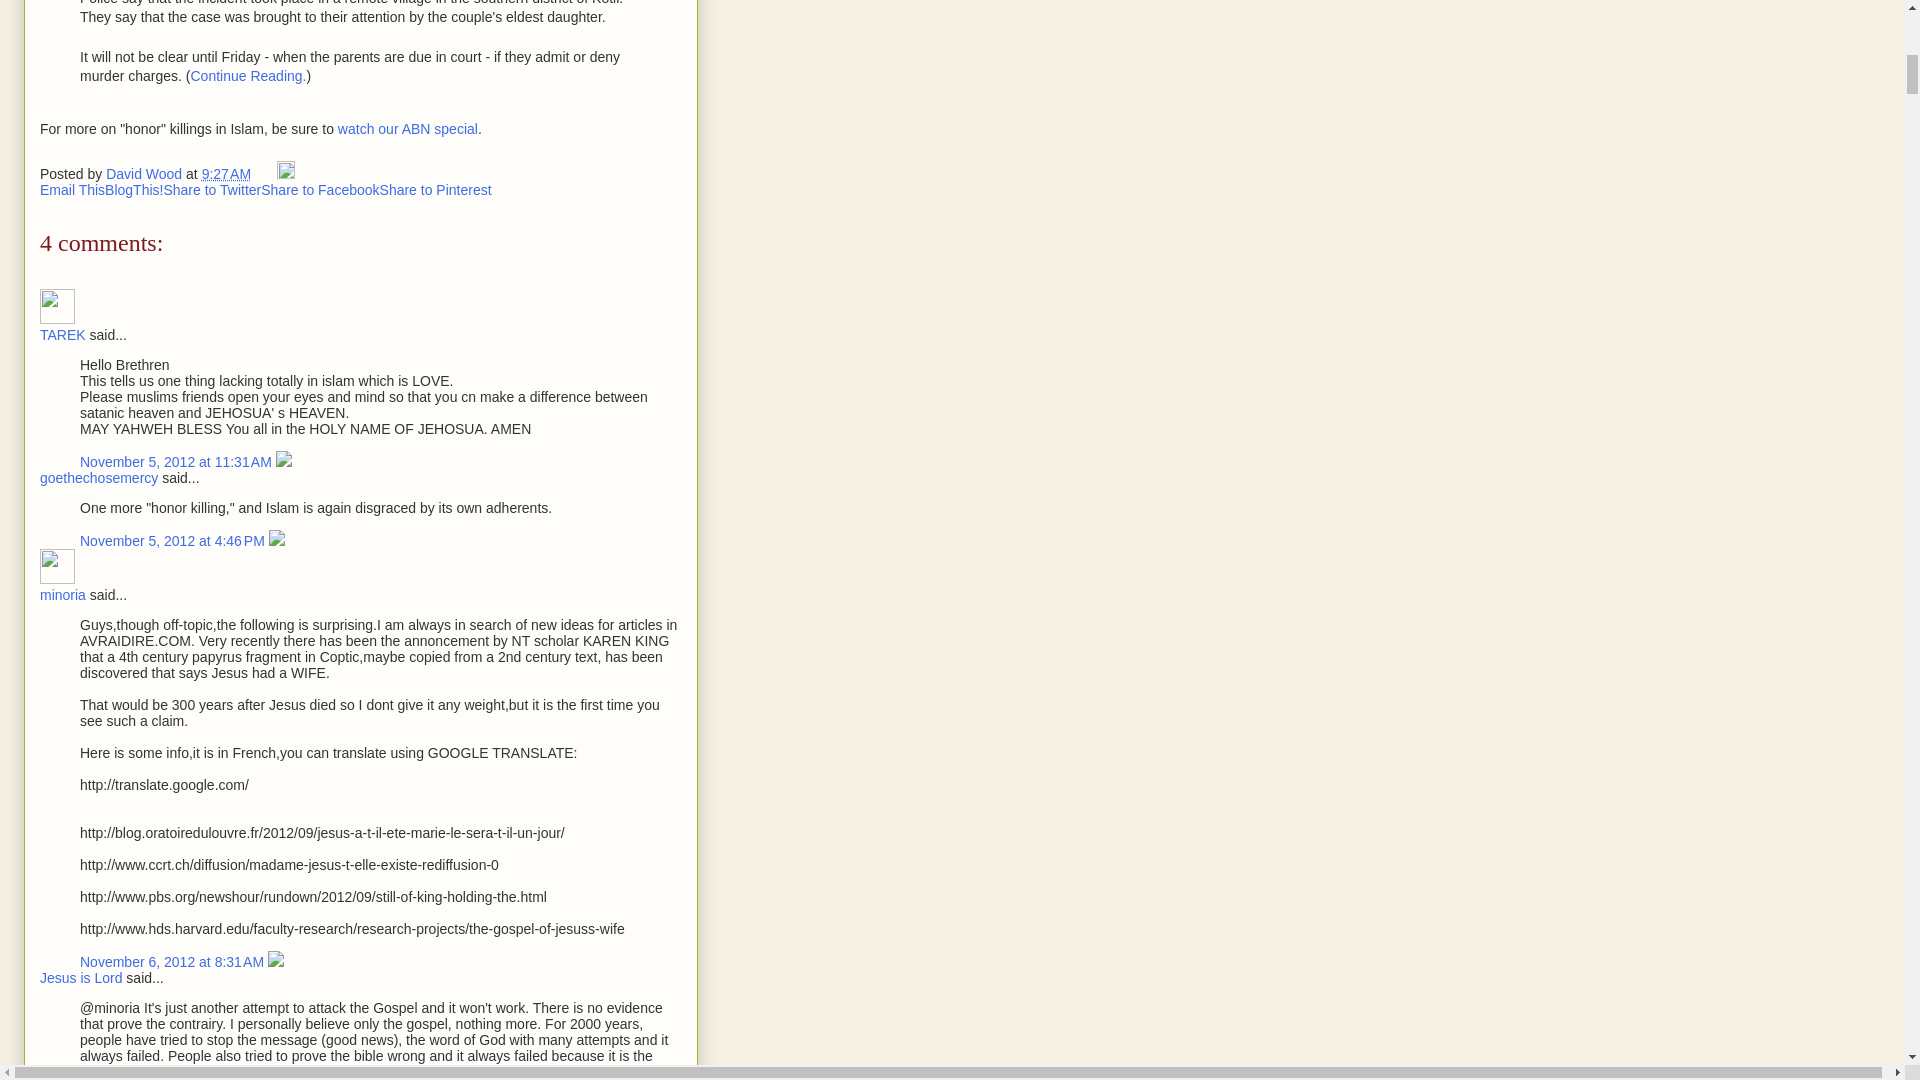  I want to click on David Wood, so click(146, 174).